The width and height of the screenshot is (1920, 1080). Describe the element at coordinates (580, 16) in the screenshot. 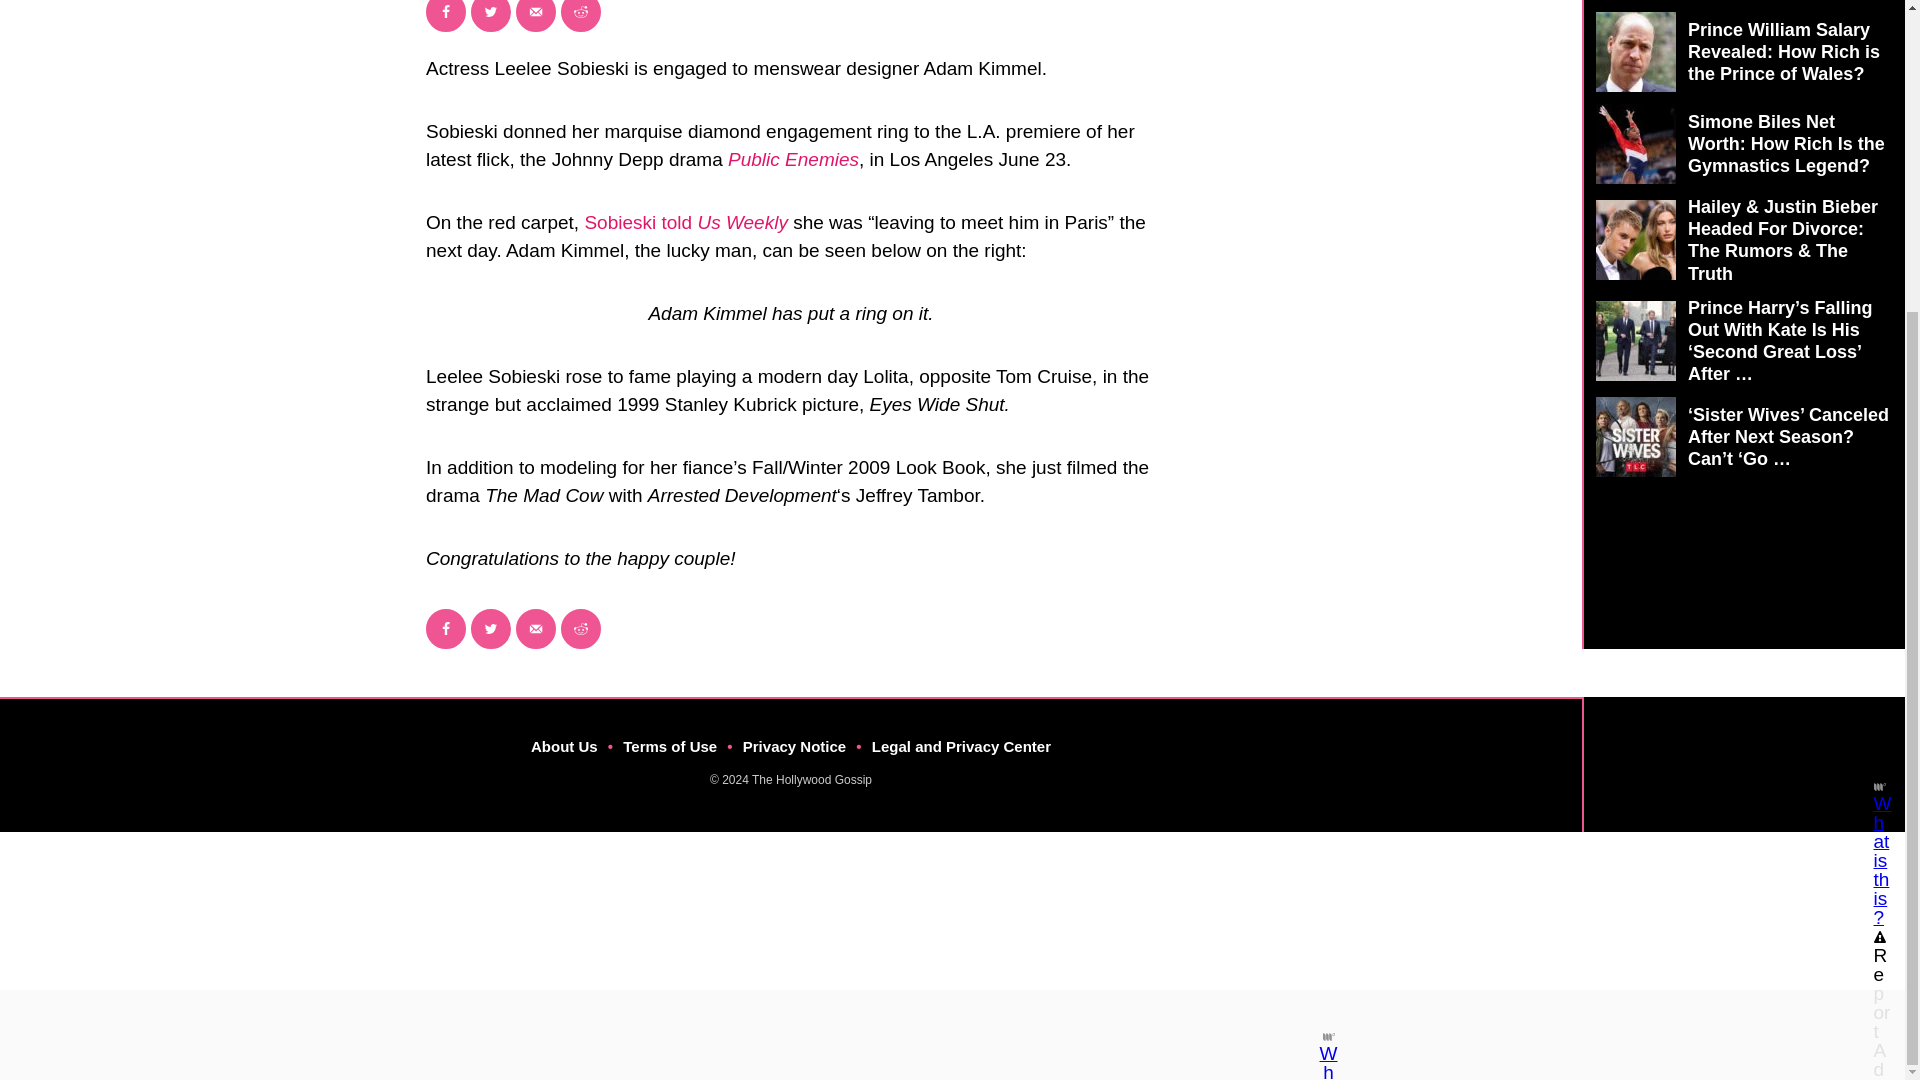

I see `Share on Reddit` at that location.